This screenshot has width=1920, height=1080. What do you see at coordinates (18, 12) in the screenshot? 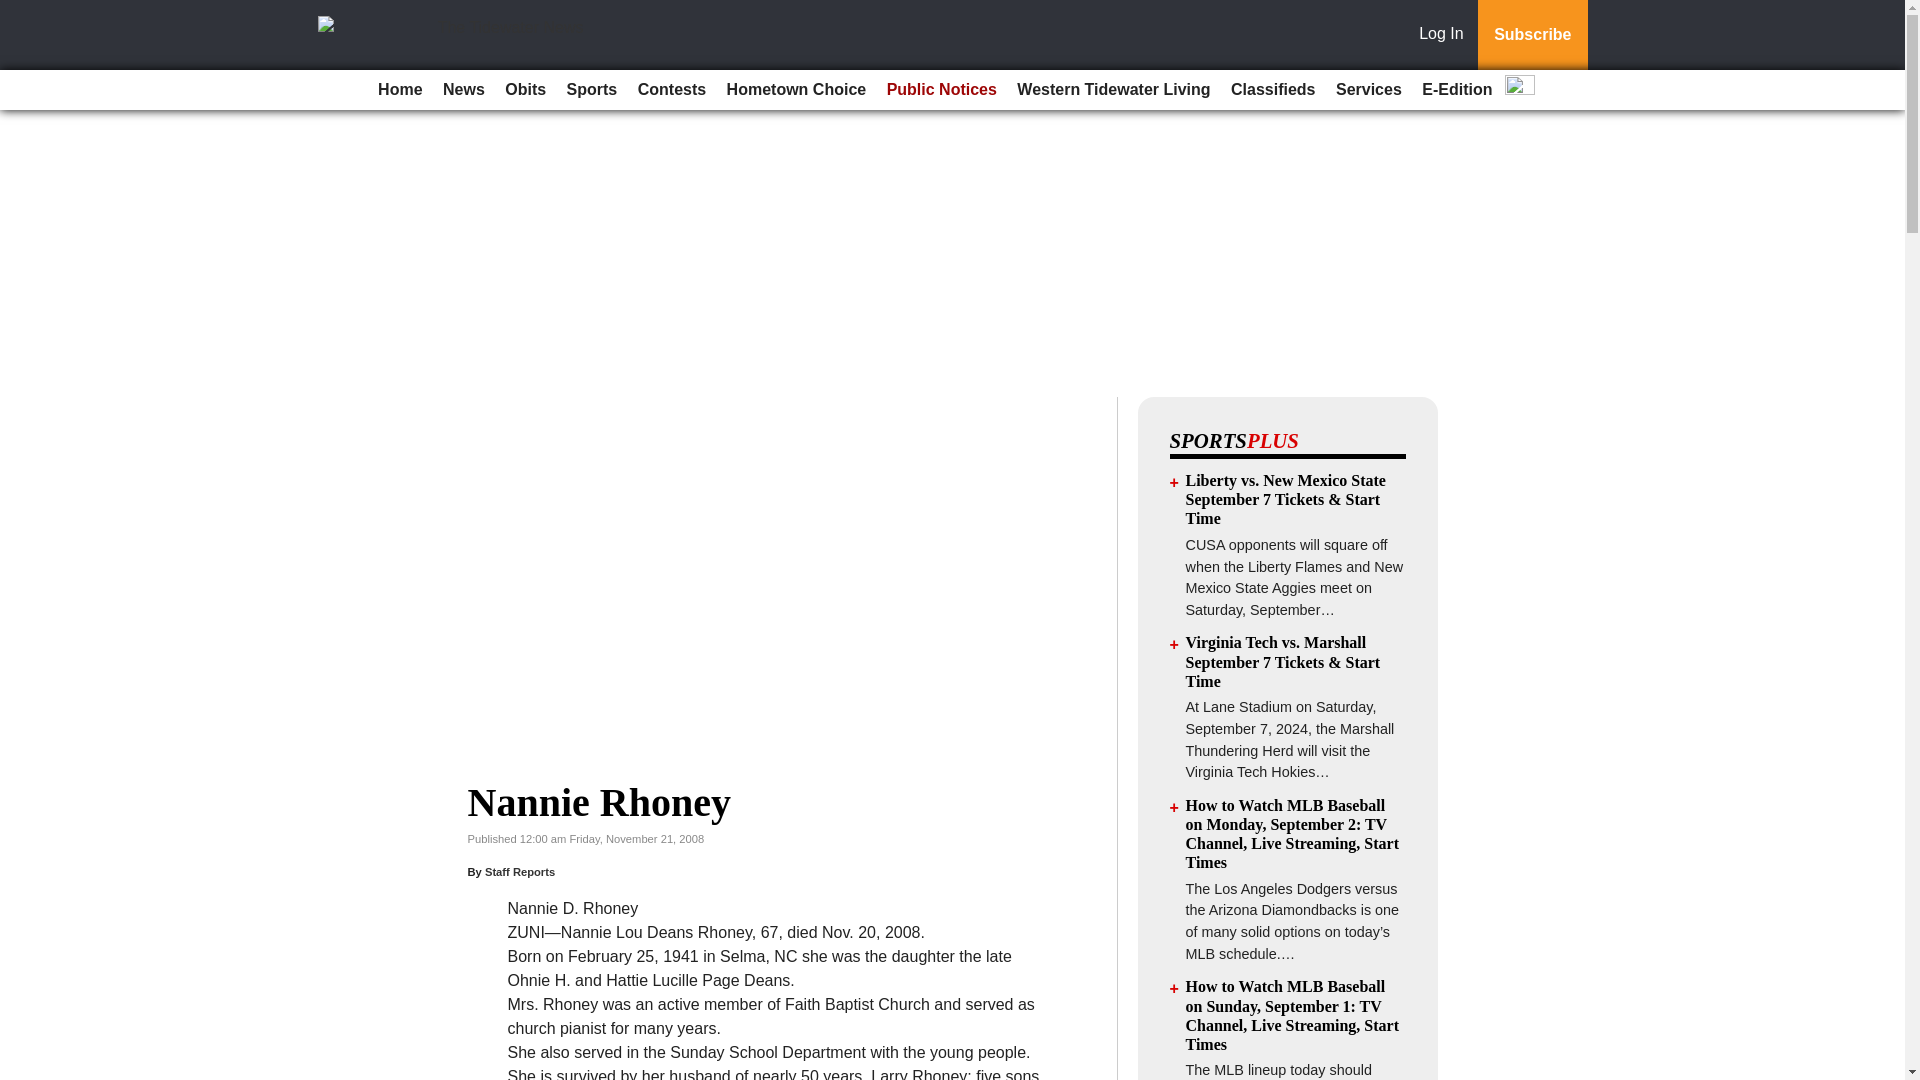
I see `Go` at bounding box center [18, 12].